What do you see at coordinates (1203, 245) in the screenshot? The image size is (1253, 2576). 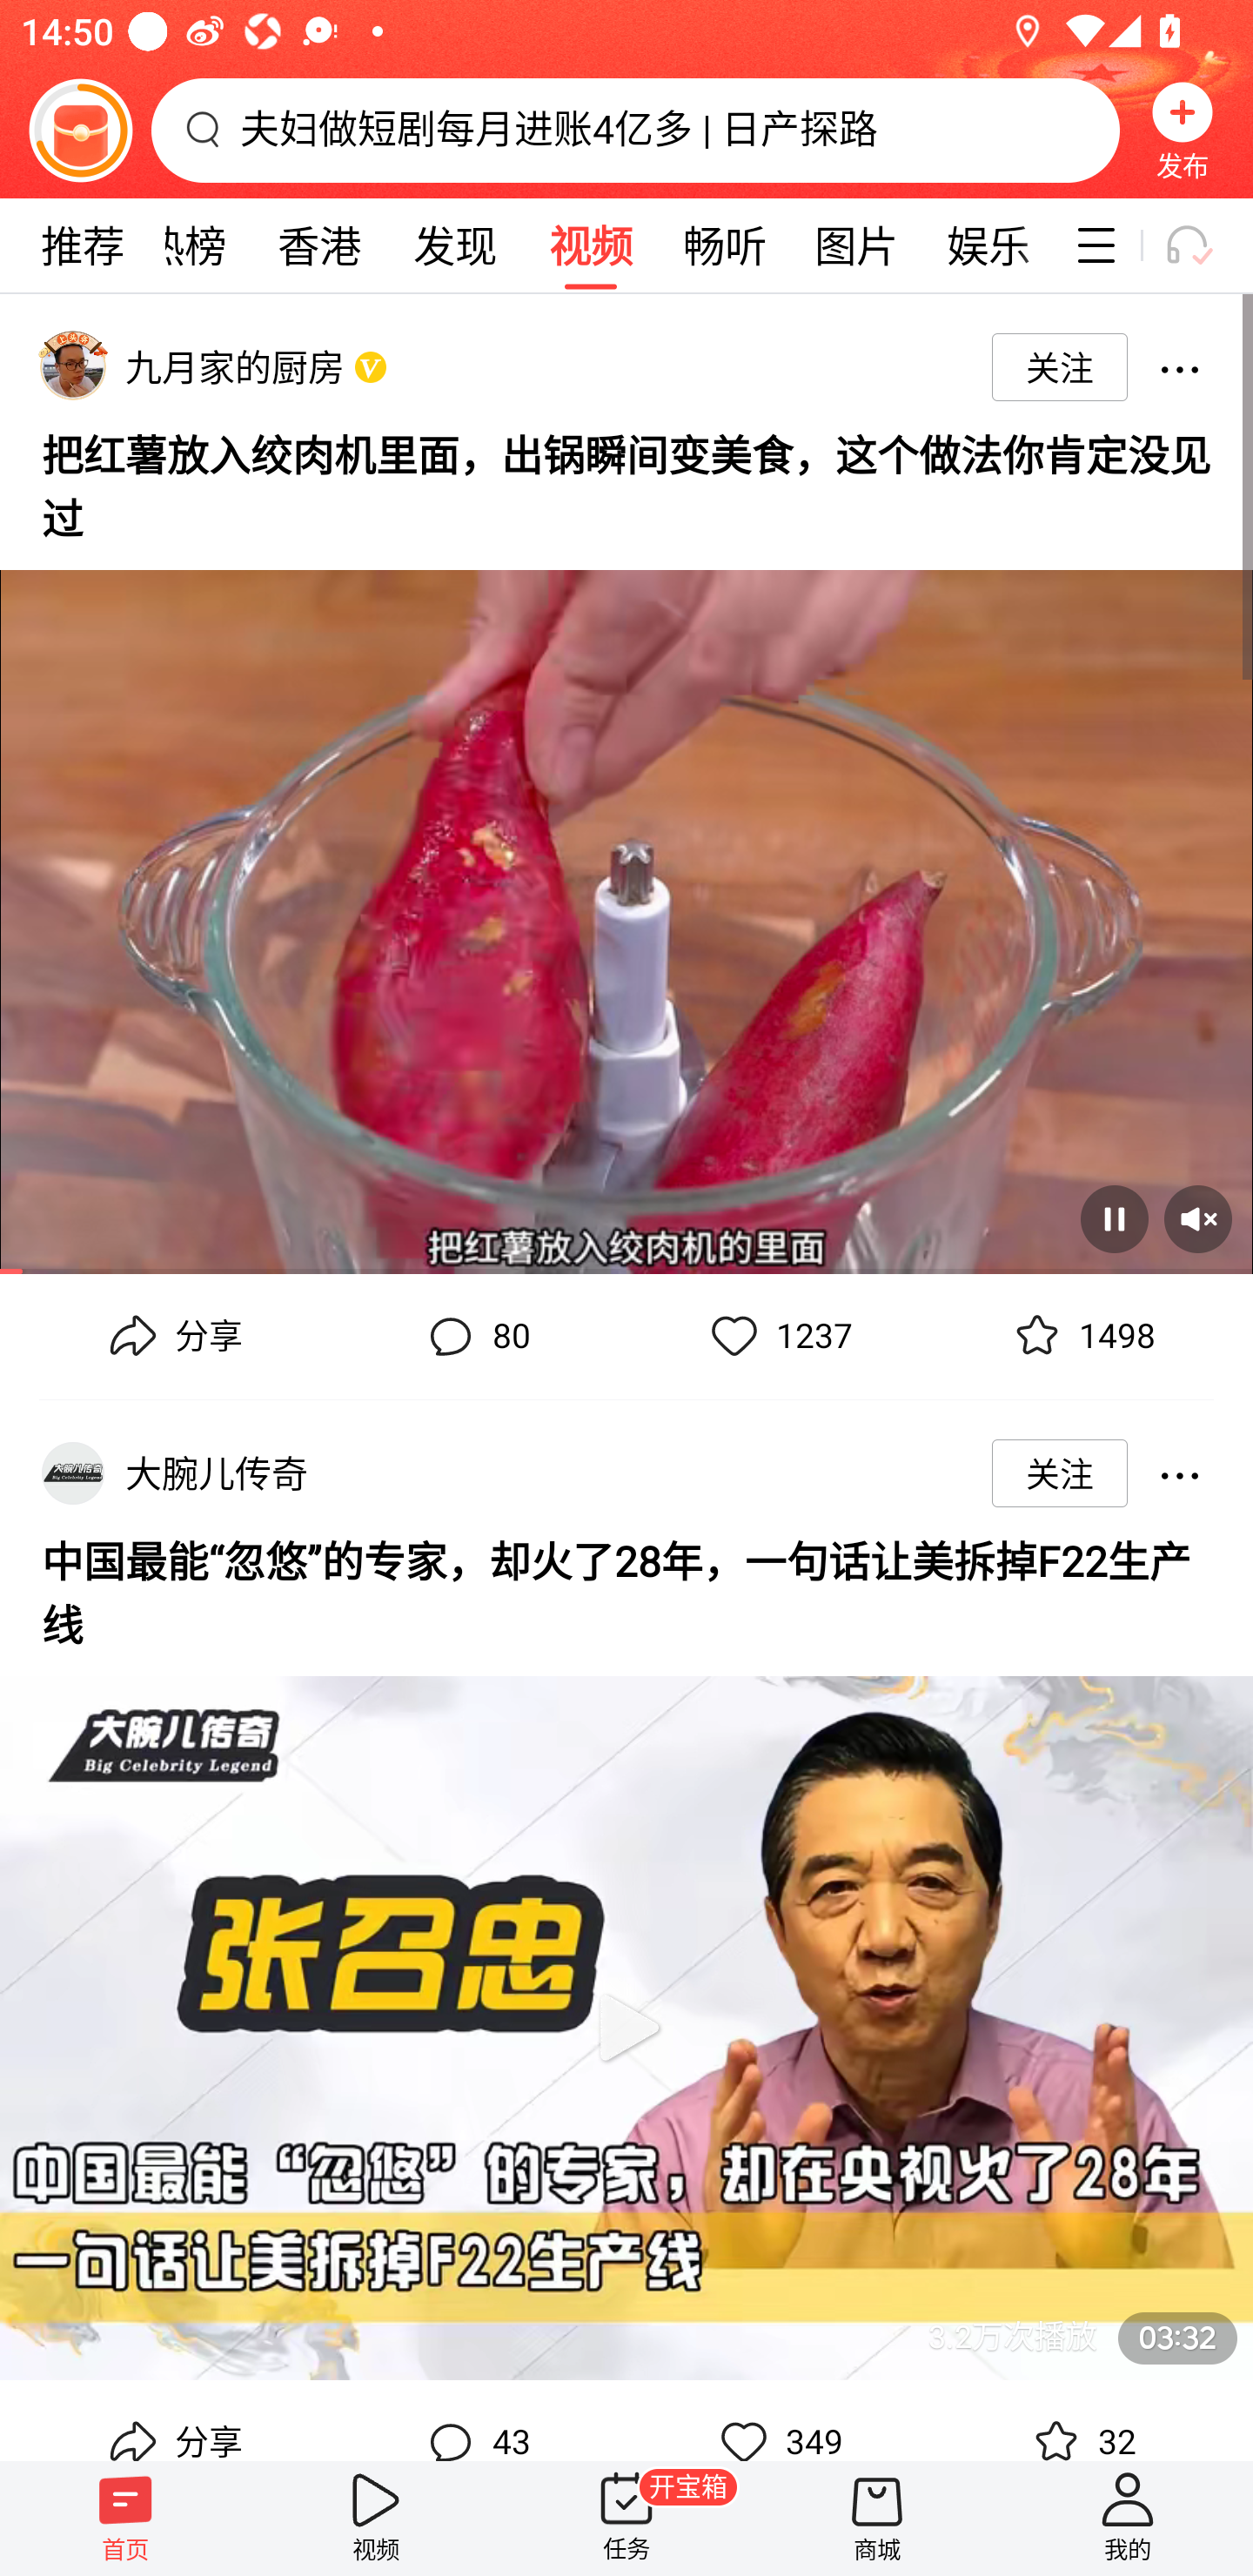 I see `听一听开关` at bounding box center [1203, 245].